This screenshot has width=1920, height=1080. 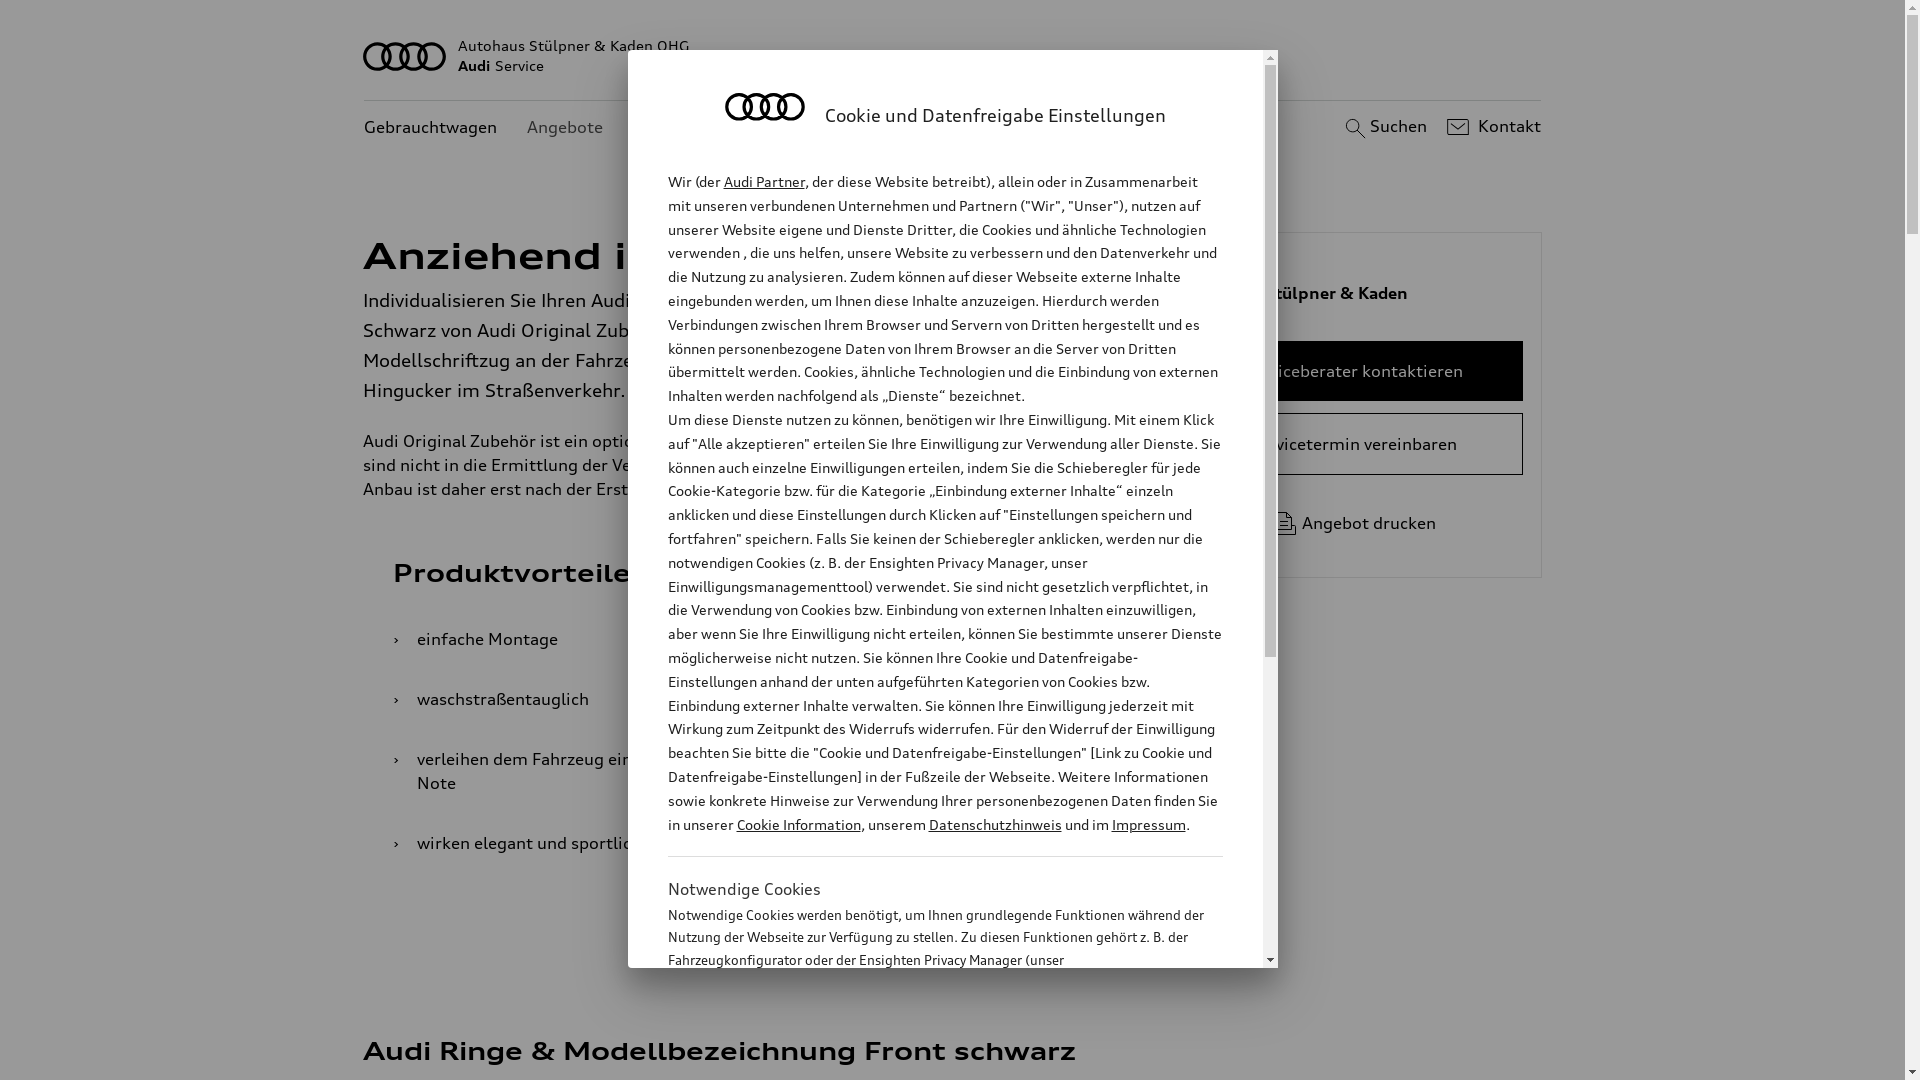 What do you see at coordinates (924, 1059) in the screenshot?
I see `Cookie Information` at bounding box center [924, 1059].